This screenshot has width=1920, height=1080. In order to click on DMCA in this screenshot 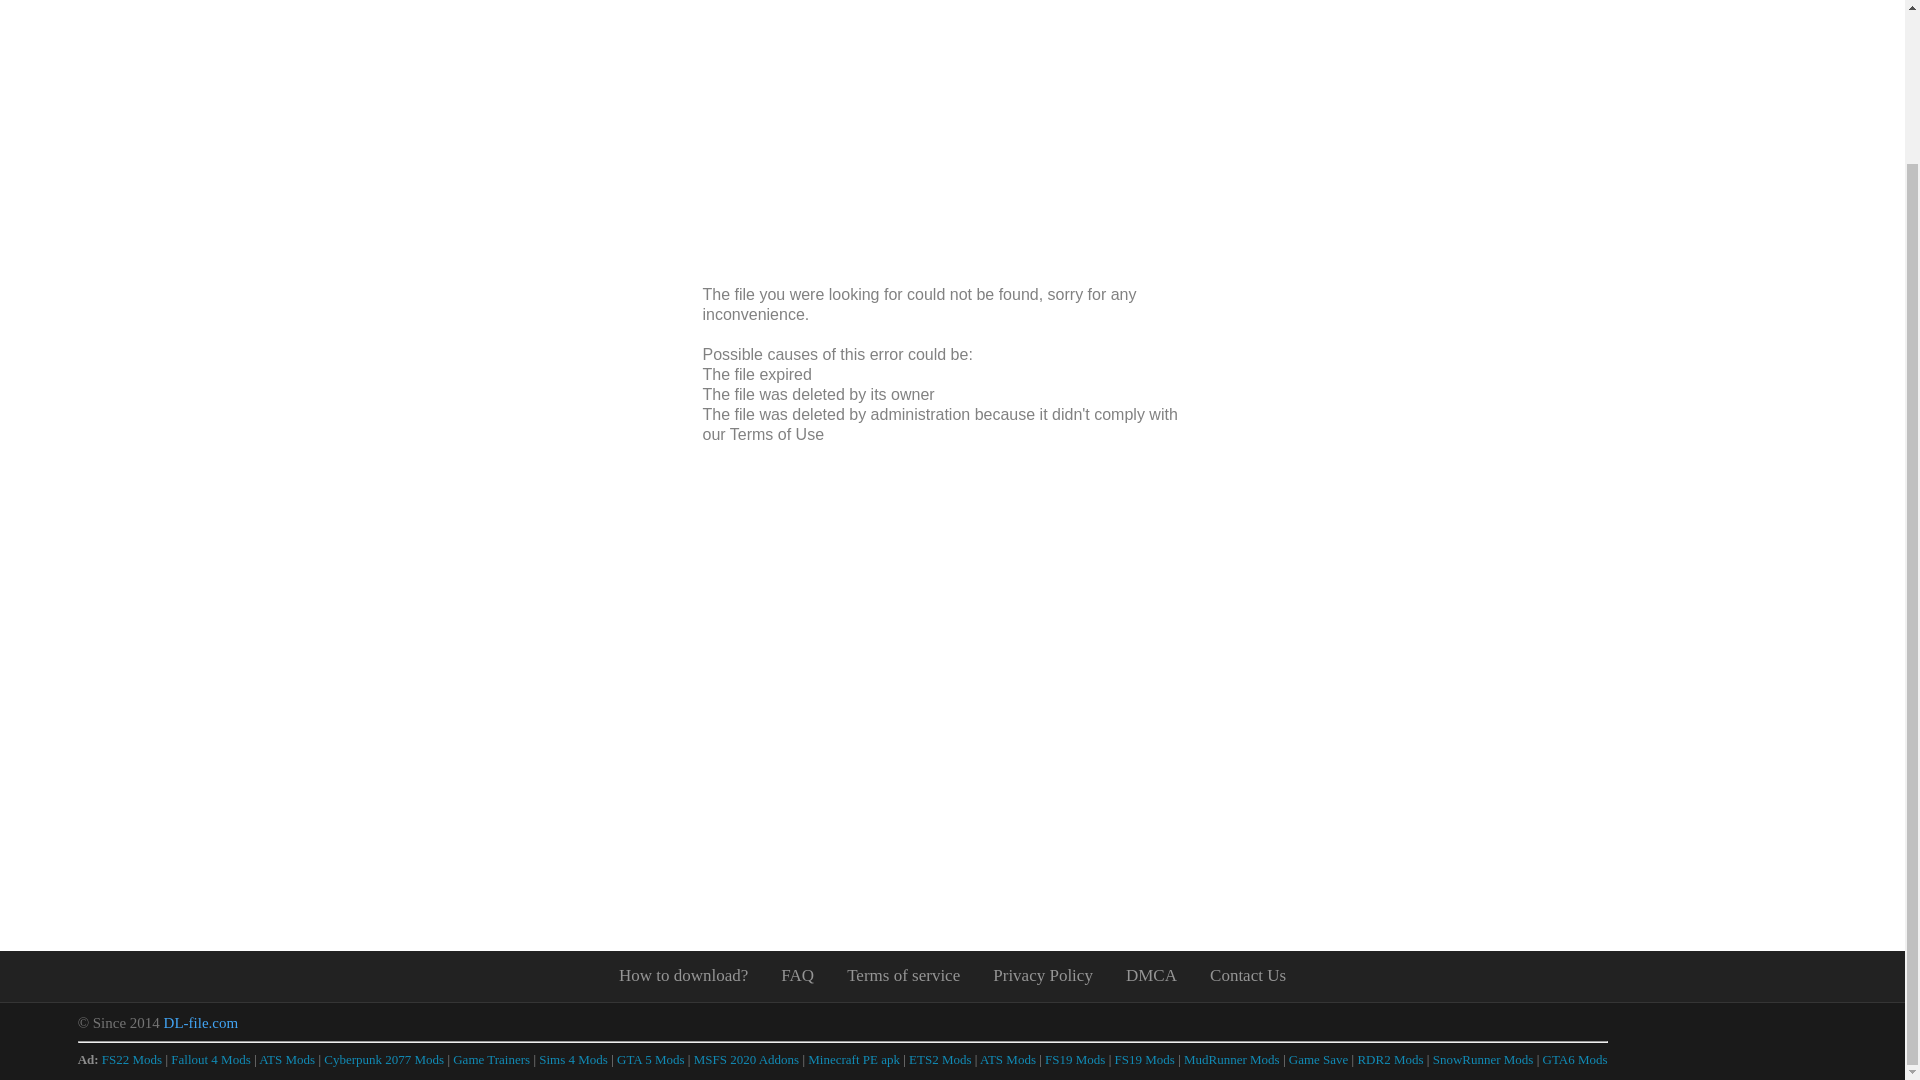, I will do `click(1152, 974)`.